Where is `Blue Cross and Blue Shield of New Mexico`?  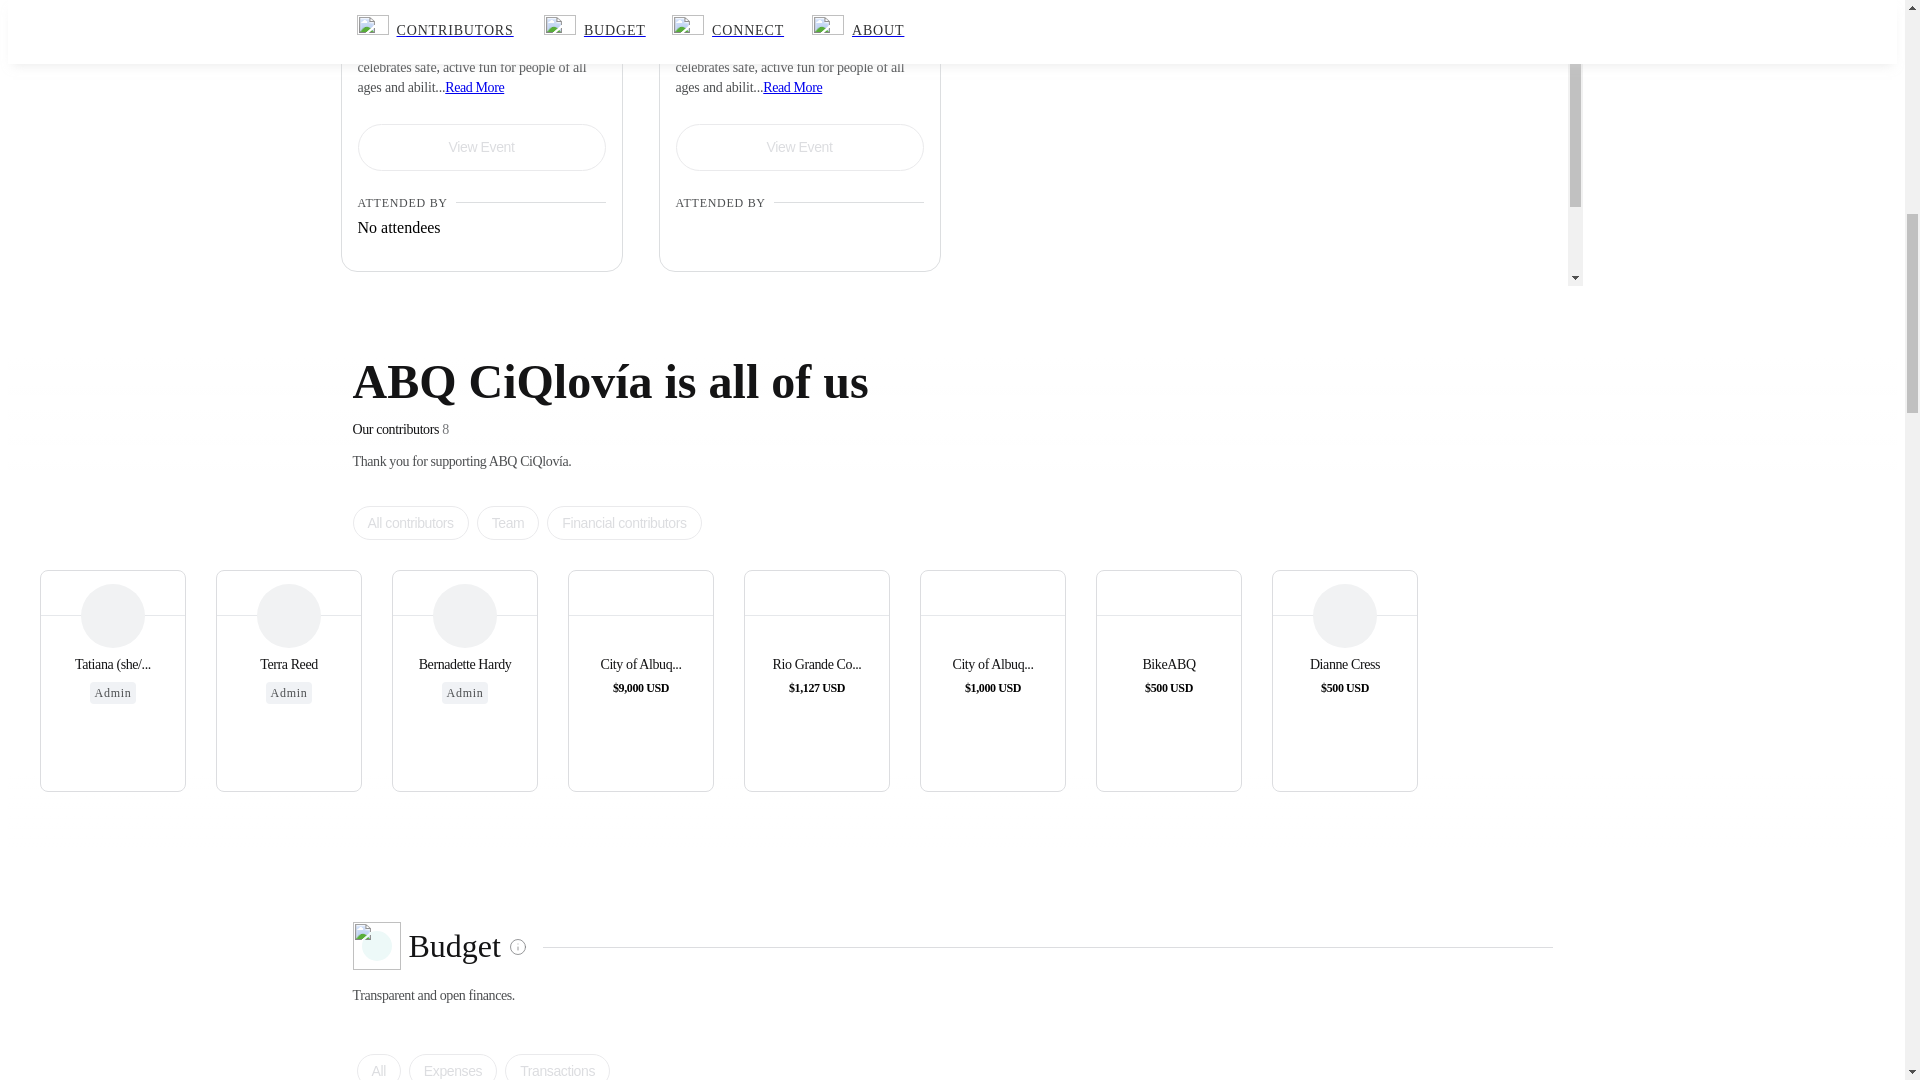
Blue Cross and Blue Shield of New Mexico is located at coordinates (692, 298).